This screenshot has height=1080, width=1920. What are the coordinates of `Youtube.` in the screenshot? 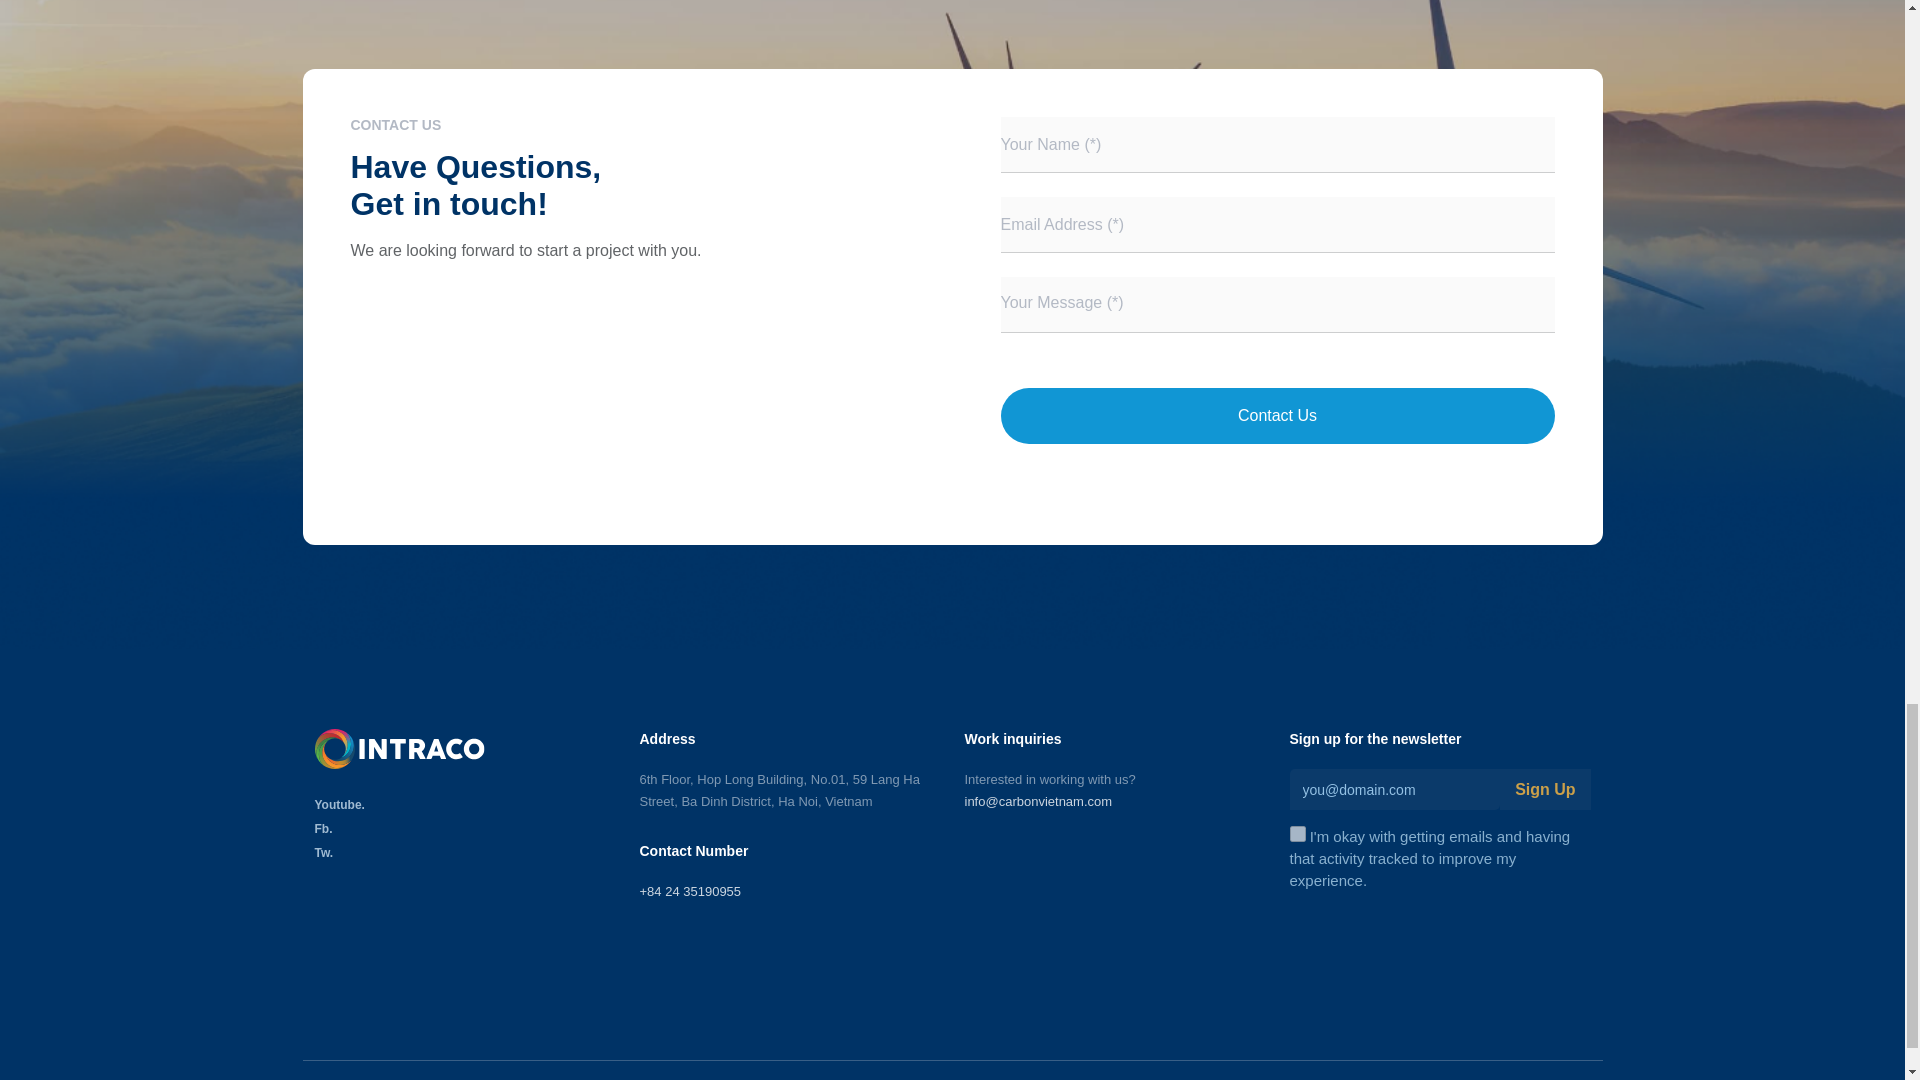 It's located at (464, 805).